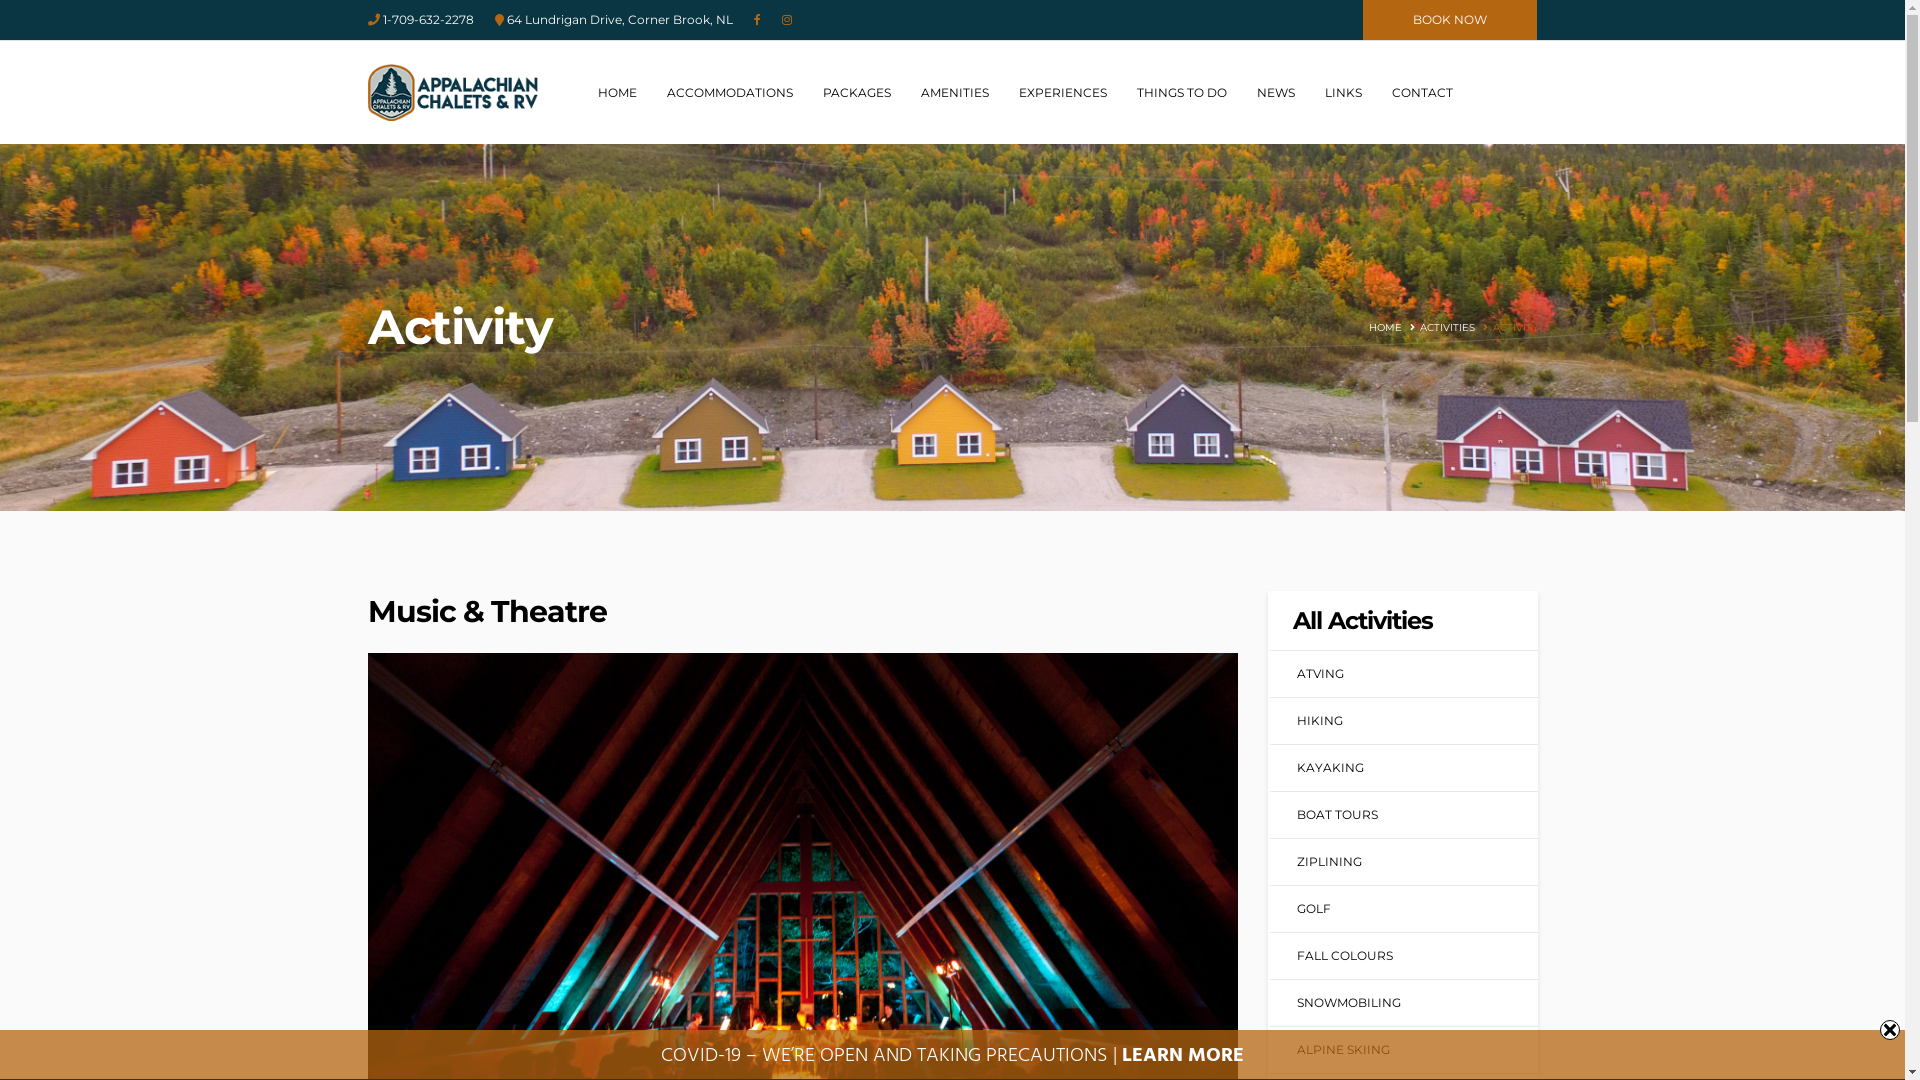 The width and height of the screenshot is (1920, 1080). I want to click on SNOWMOBILING, so click(1348, 1002).